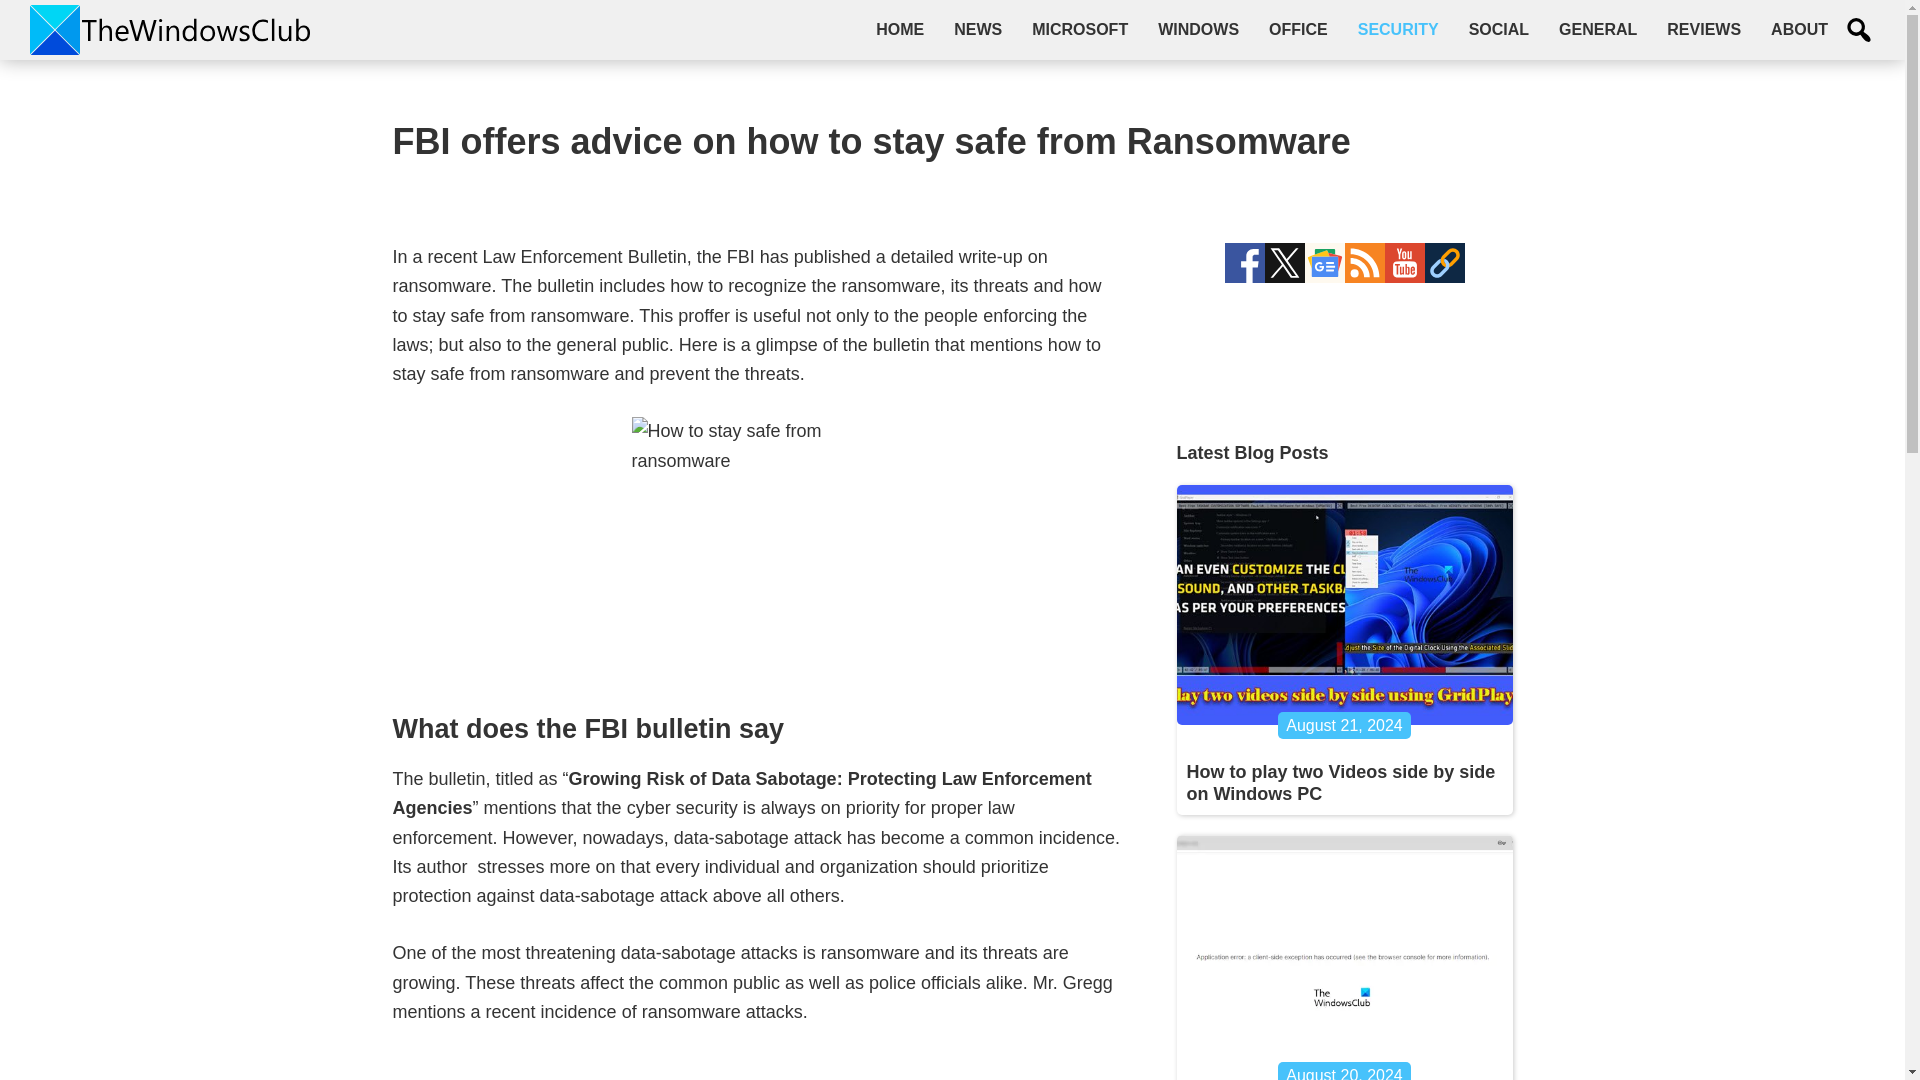 This screenshot has height=1080, width=1920. Describe the element at coordinates (1704, 29) in the screenshot. I see `REVIEWS` at that location.